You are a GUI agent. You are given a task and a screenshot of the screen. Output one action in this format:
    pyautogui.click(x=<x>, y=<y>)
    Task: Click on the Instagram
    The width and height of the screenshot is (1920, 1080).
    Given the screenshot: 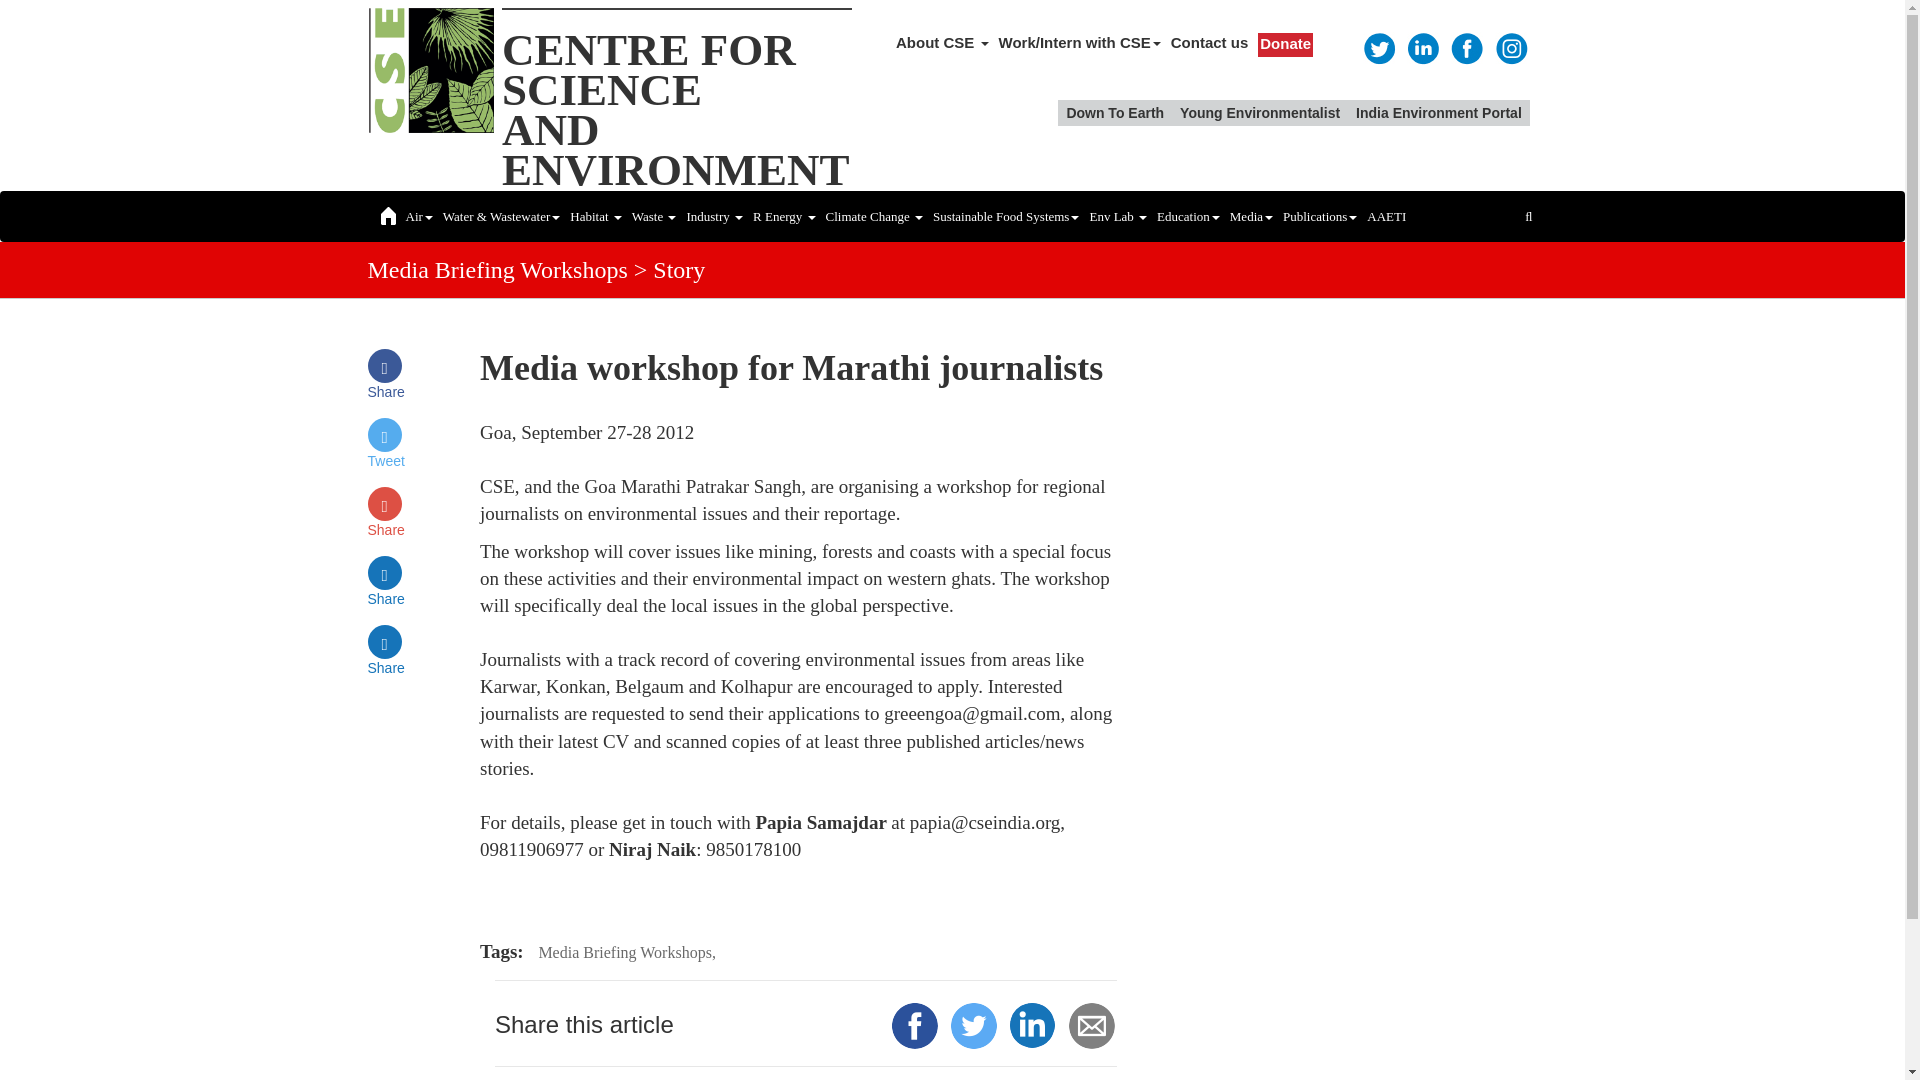 What is the action you would take?
    pyautogui.click(x=1510, y=46)
    